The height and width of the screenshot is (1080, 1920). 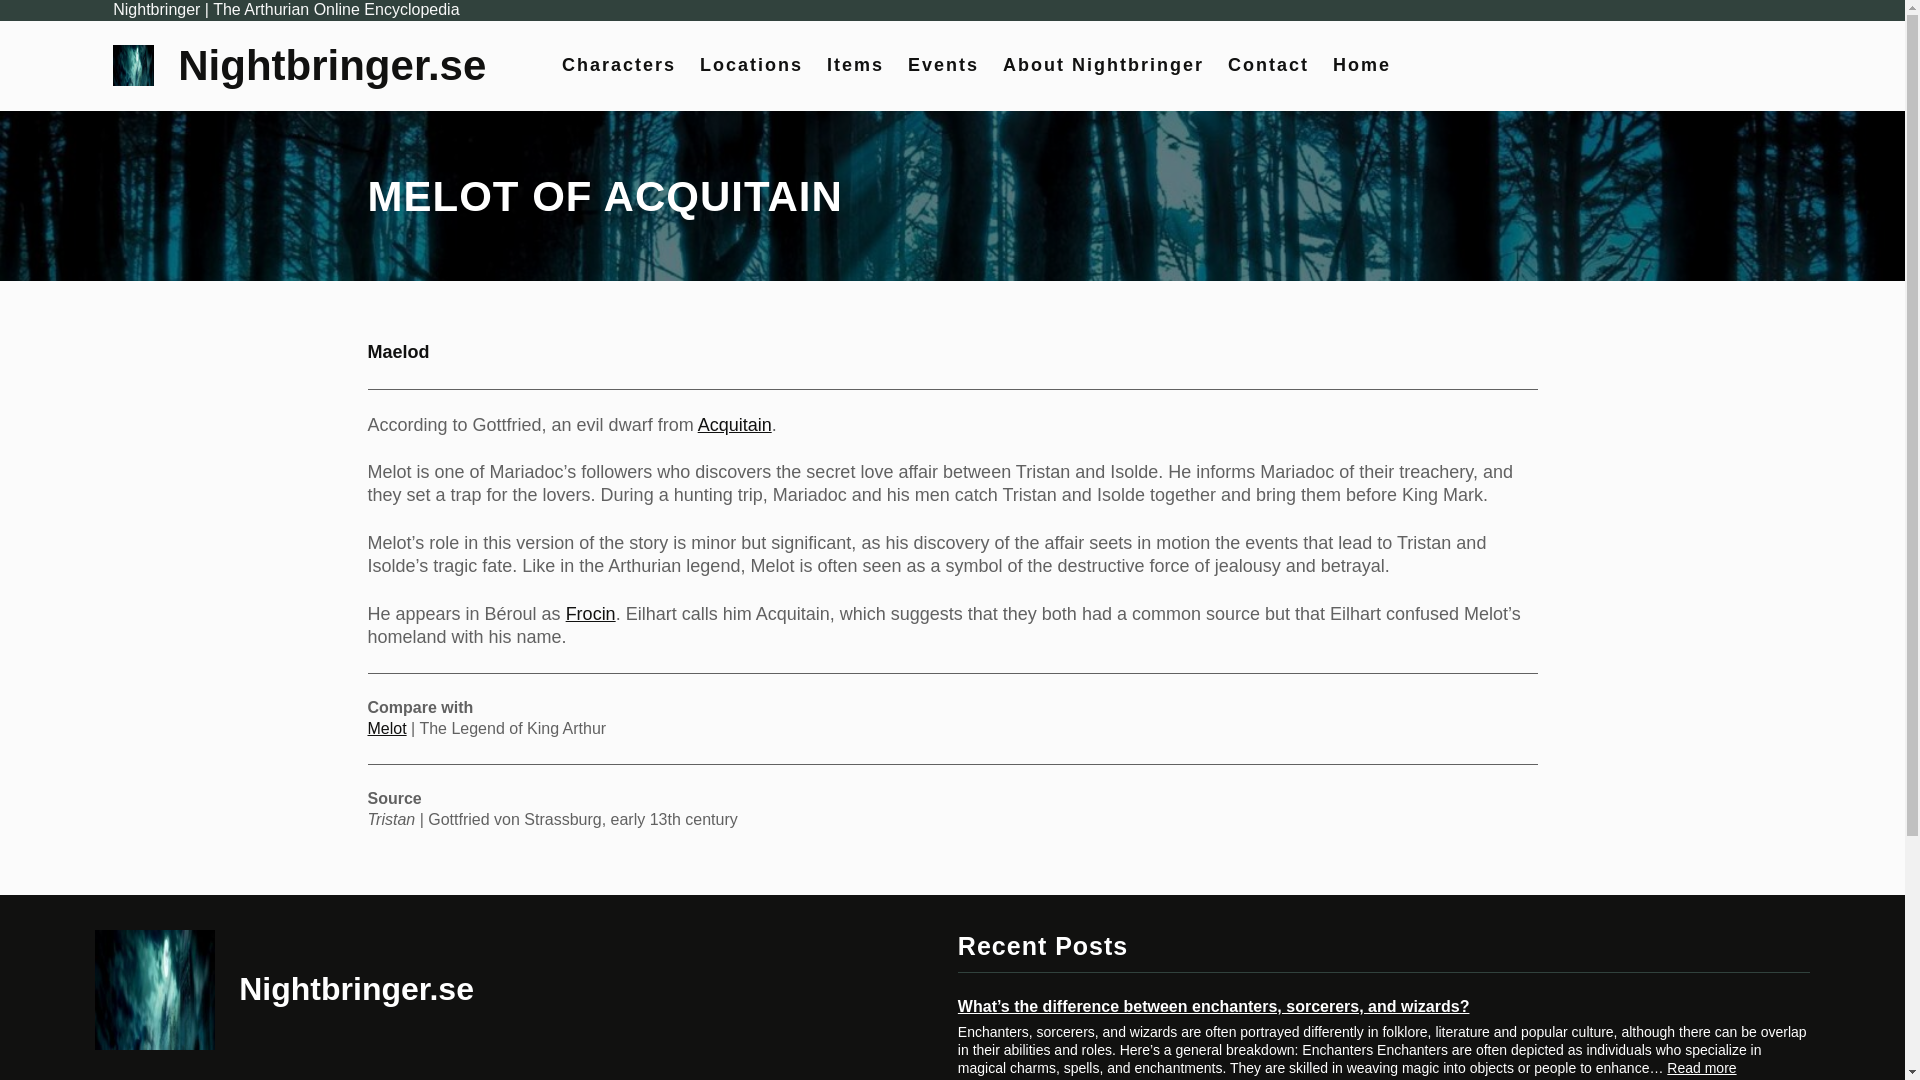 What do you see at coordinates (618, 65) in the screenshot?
I see `Characters` at bounding box center [618, 65].